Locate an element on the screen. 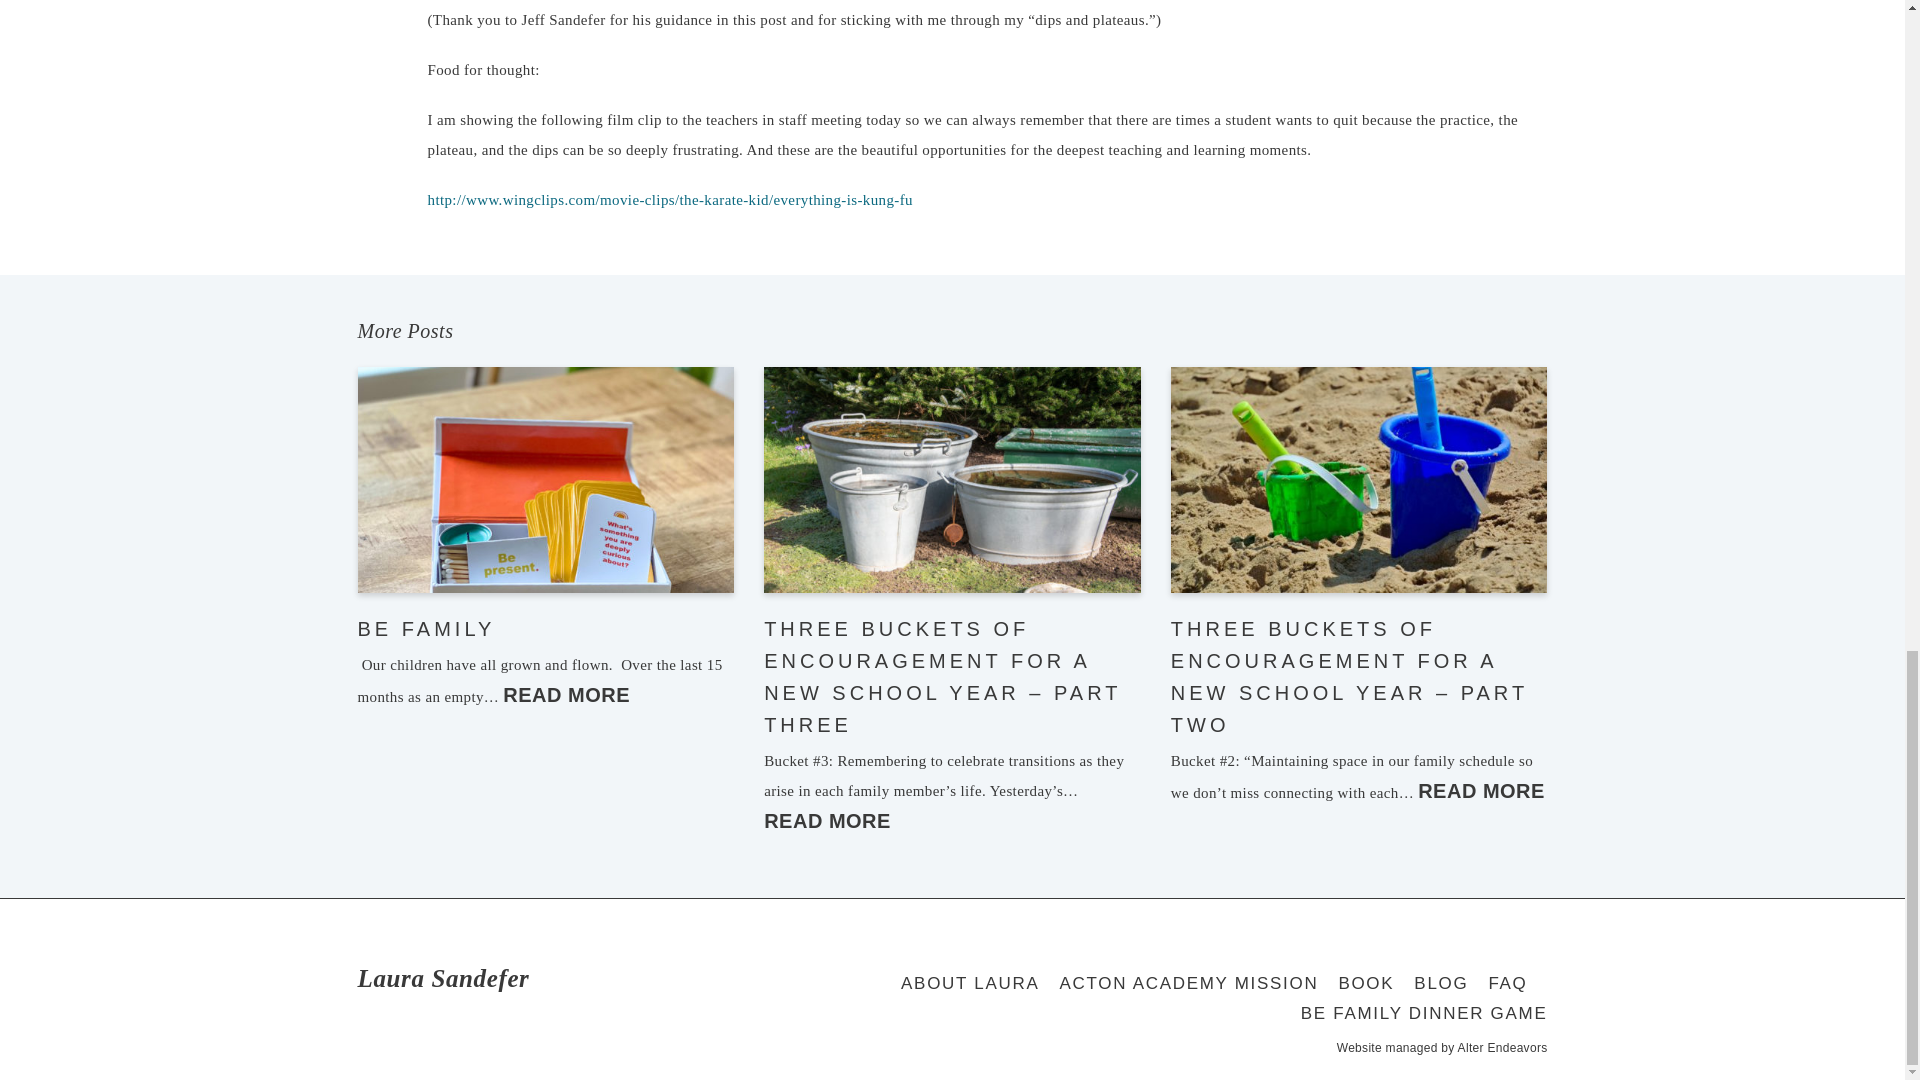  Be Family Dinner Game is located at coordinates (1424, 1014).